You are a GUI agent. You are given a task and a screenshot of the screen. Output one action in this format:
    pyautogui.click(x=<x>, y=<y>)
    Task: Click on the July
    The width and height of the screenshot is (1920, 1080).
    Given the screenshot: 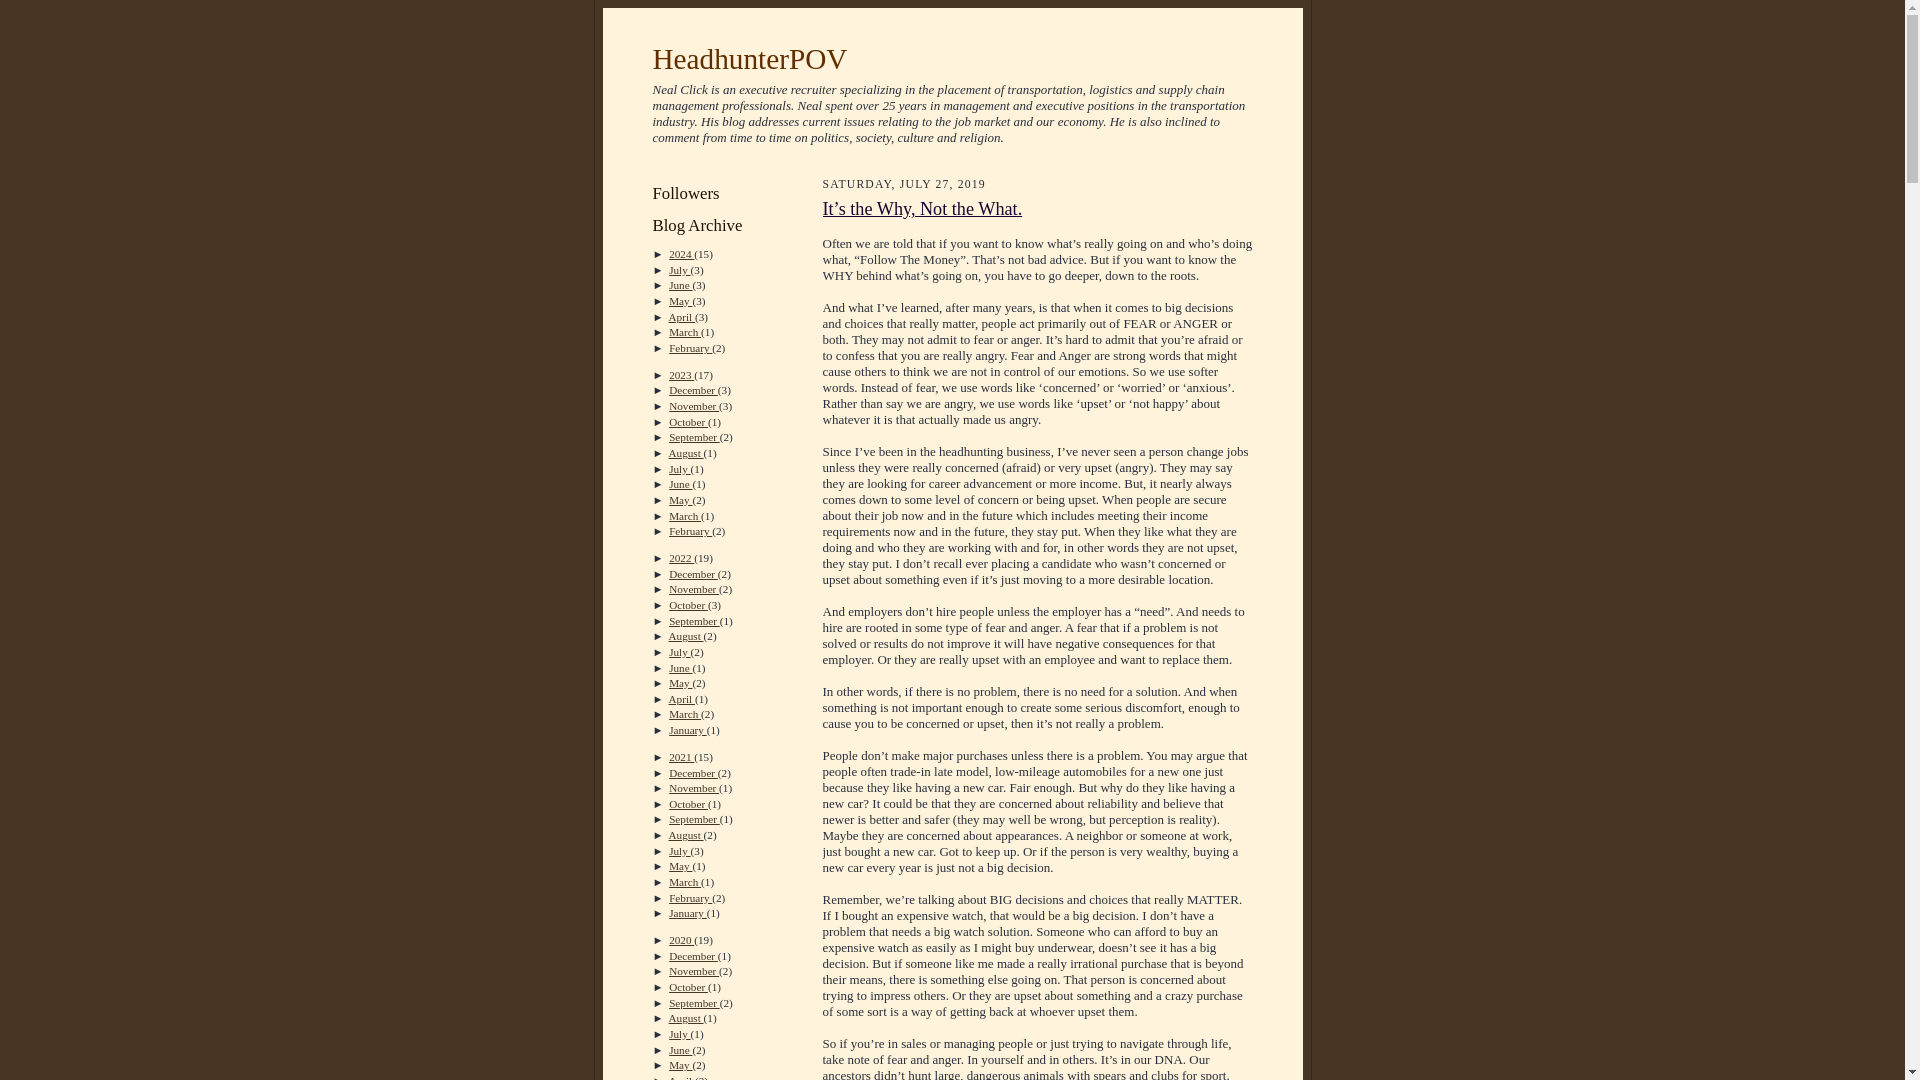 What is the action you would take?
    pyautogui.click(x=678, y=270)
    